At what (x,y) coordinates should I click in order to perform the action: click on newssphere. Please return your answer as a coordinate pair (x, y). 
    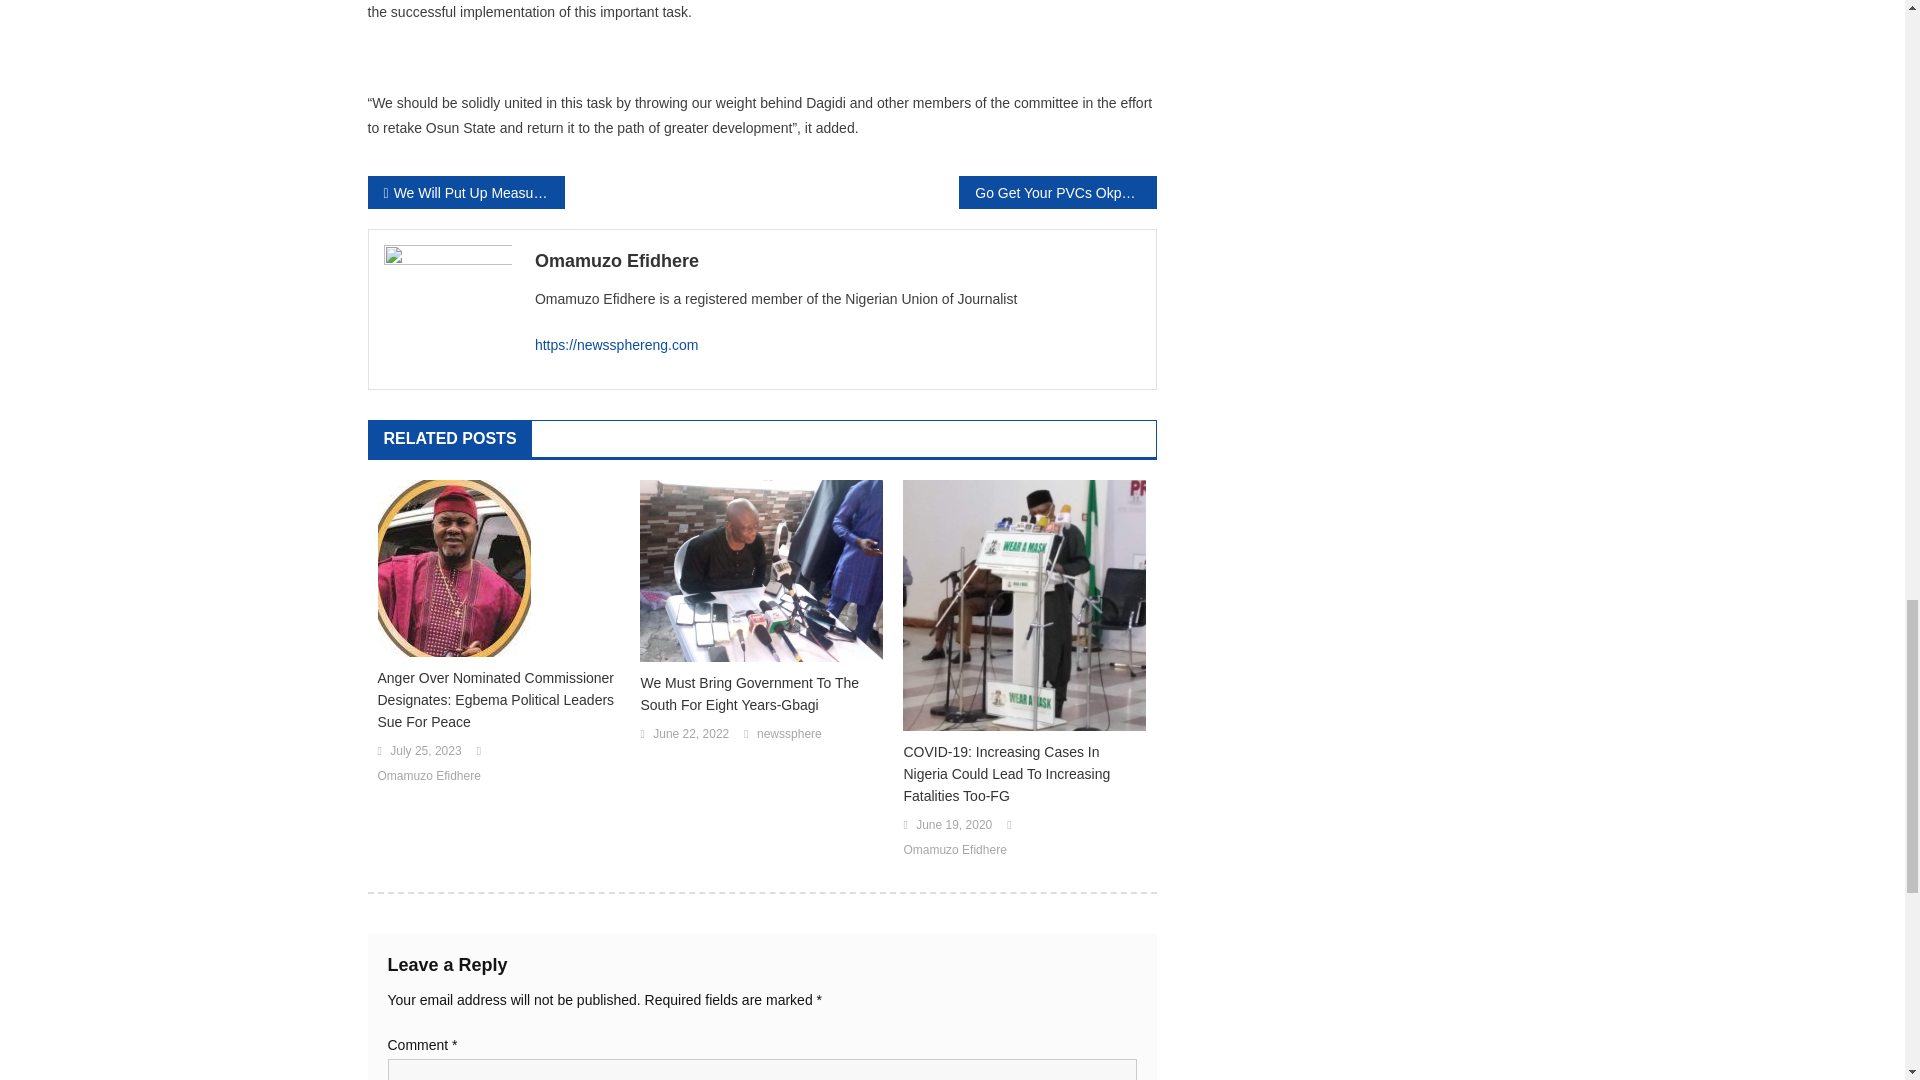
    Looking at the image, I should click on (788, 734).